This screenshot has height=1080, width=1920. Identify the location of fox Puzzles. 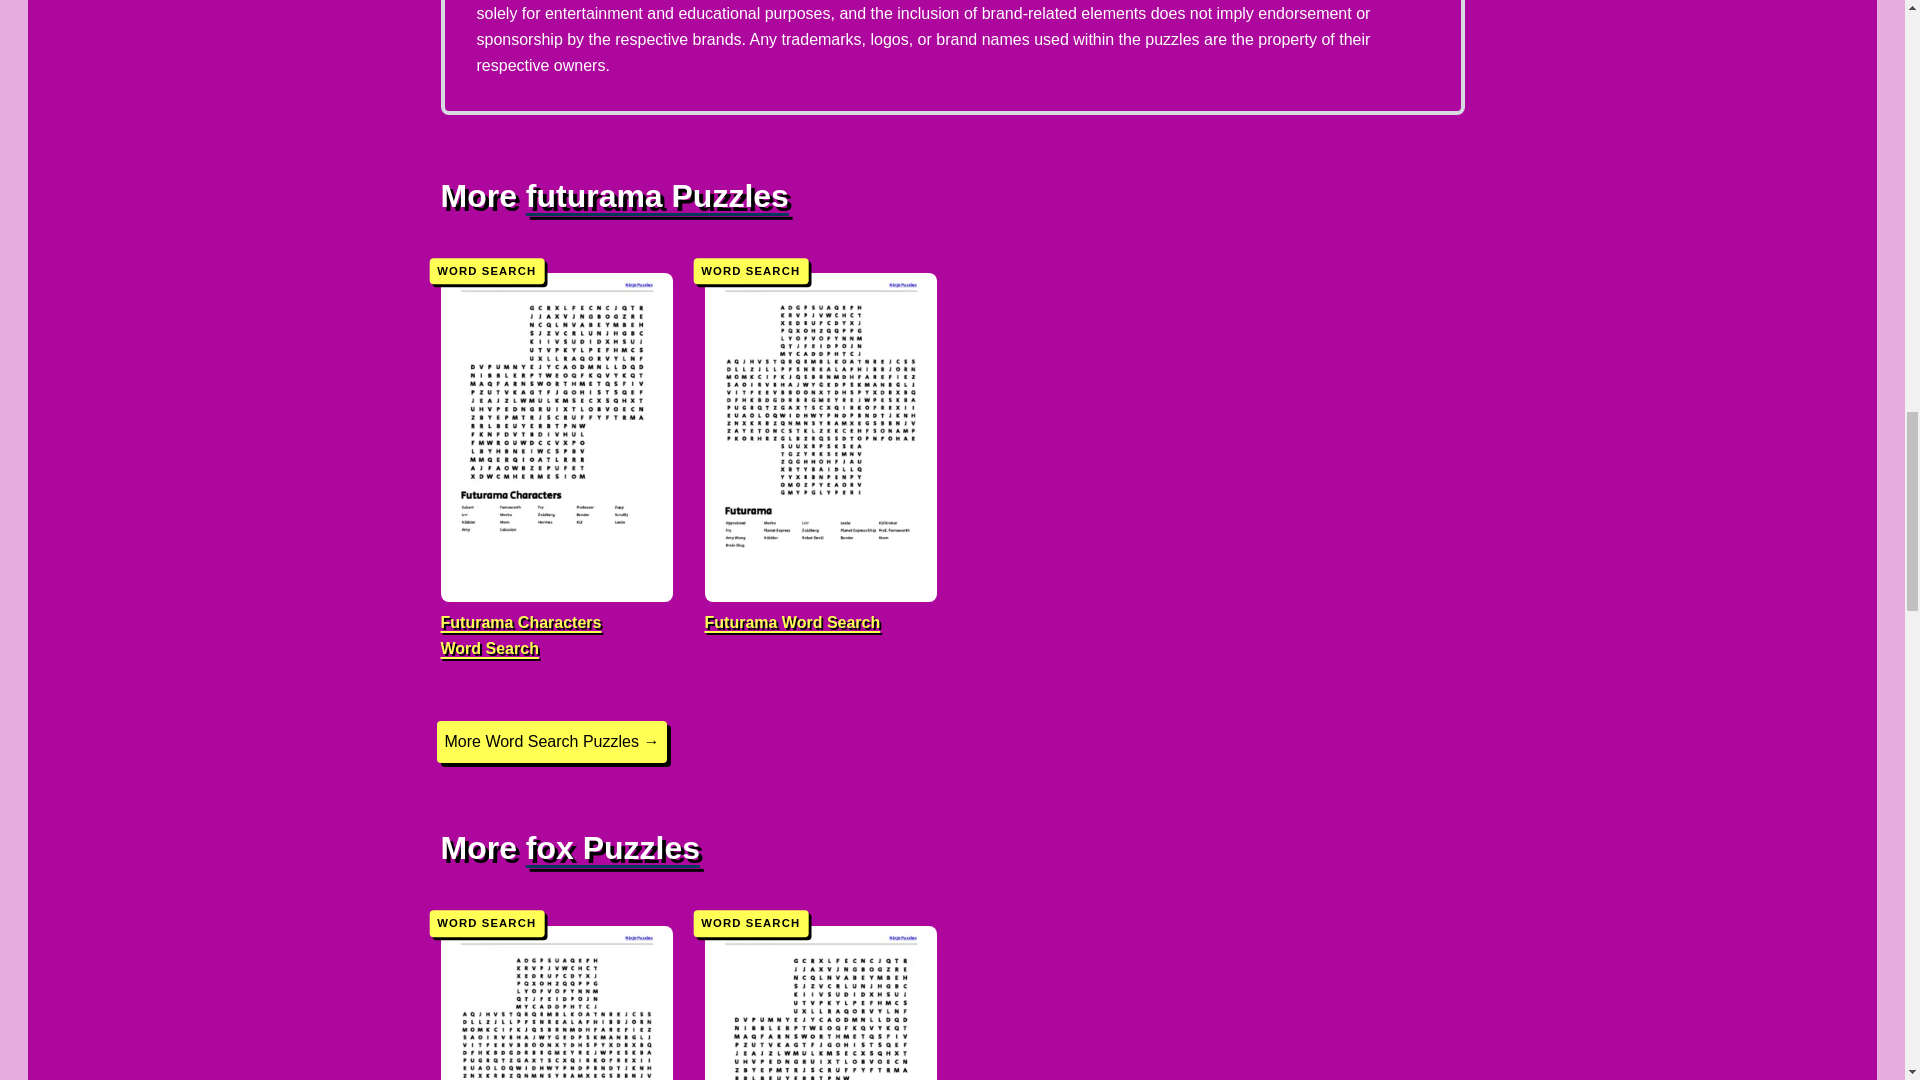
(613, 848).